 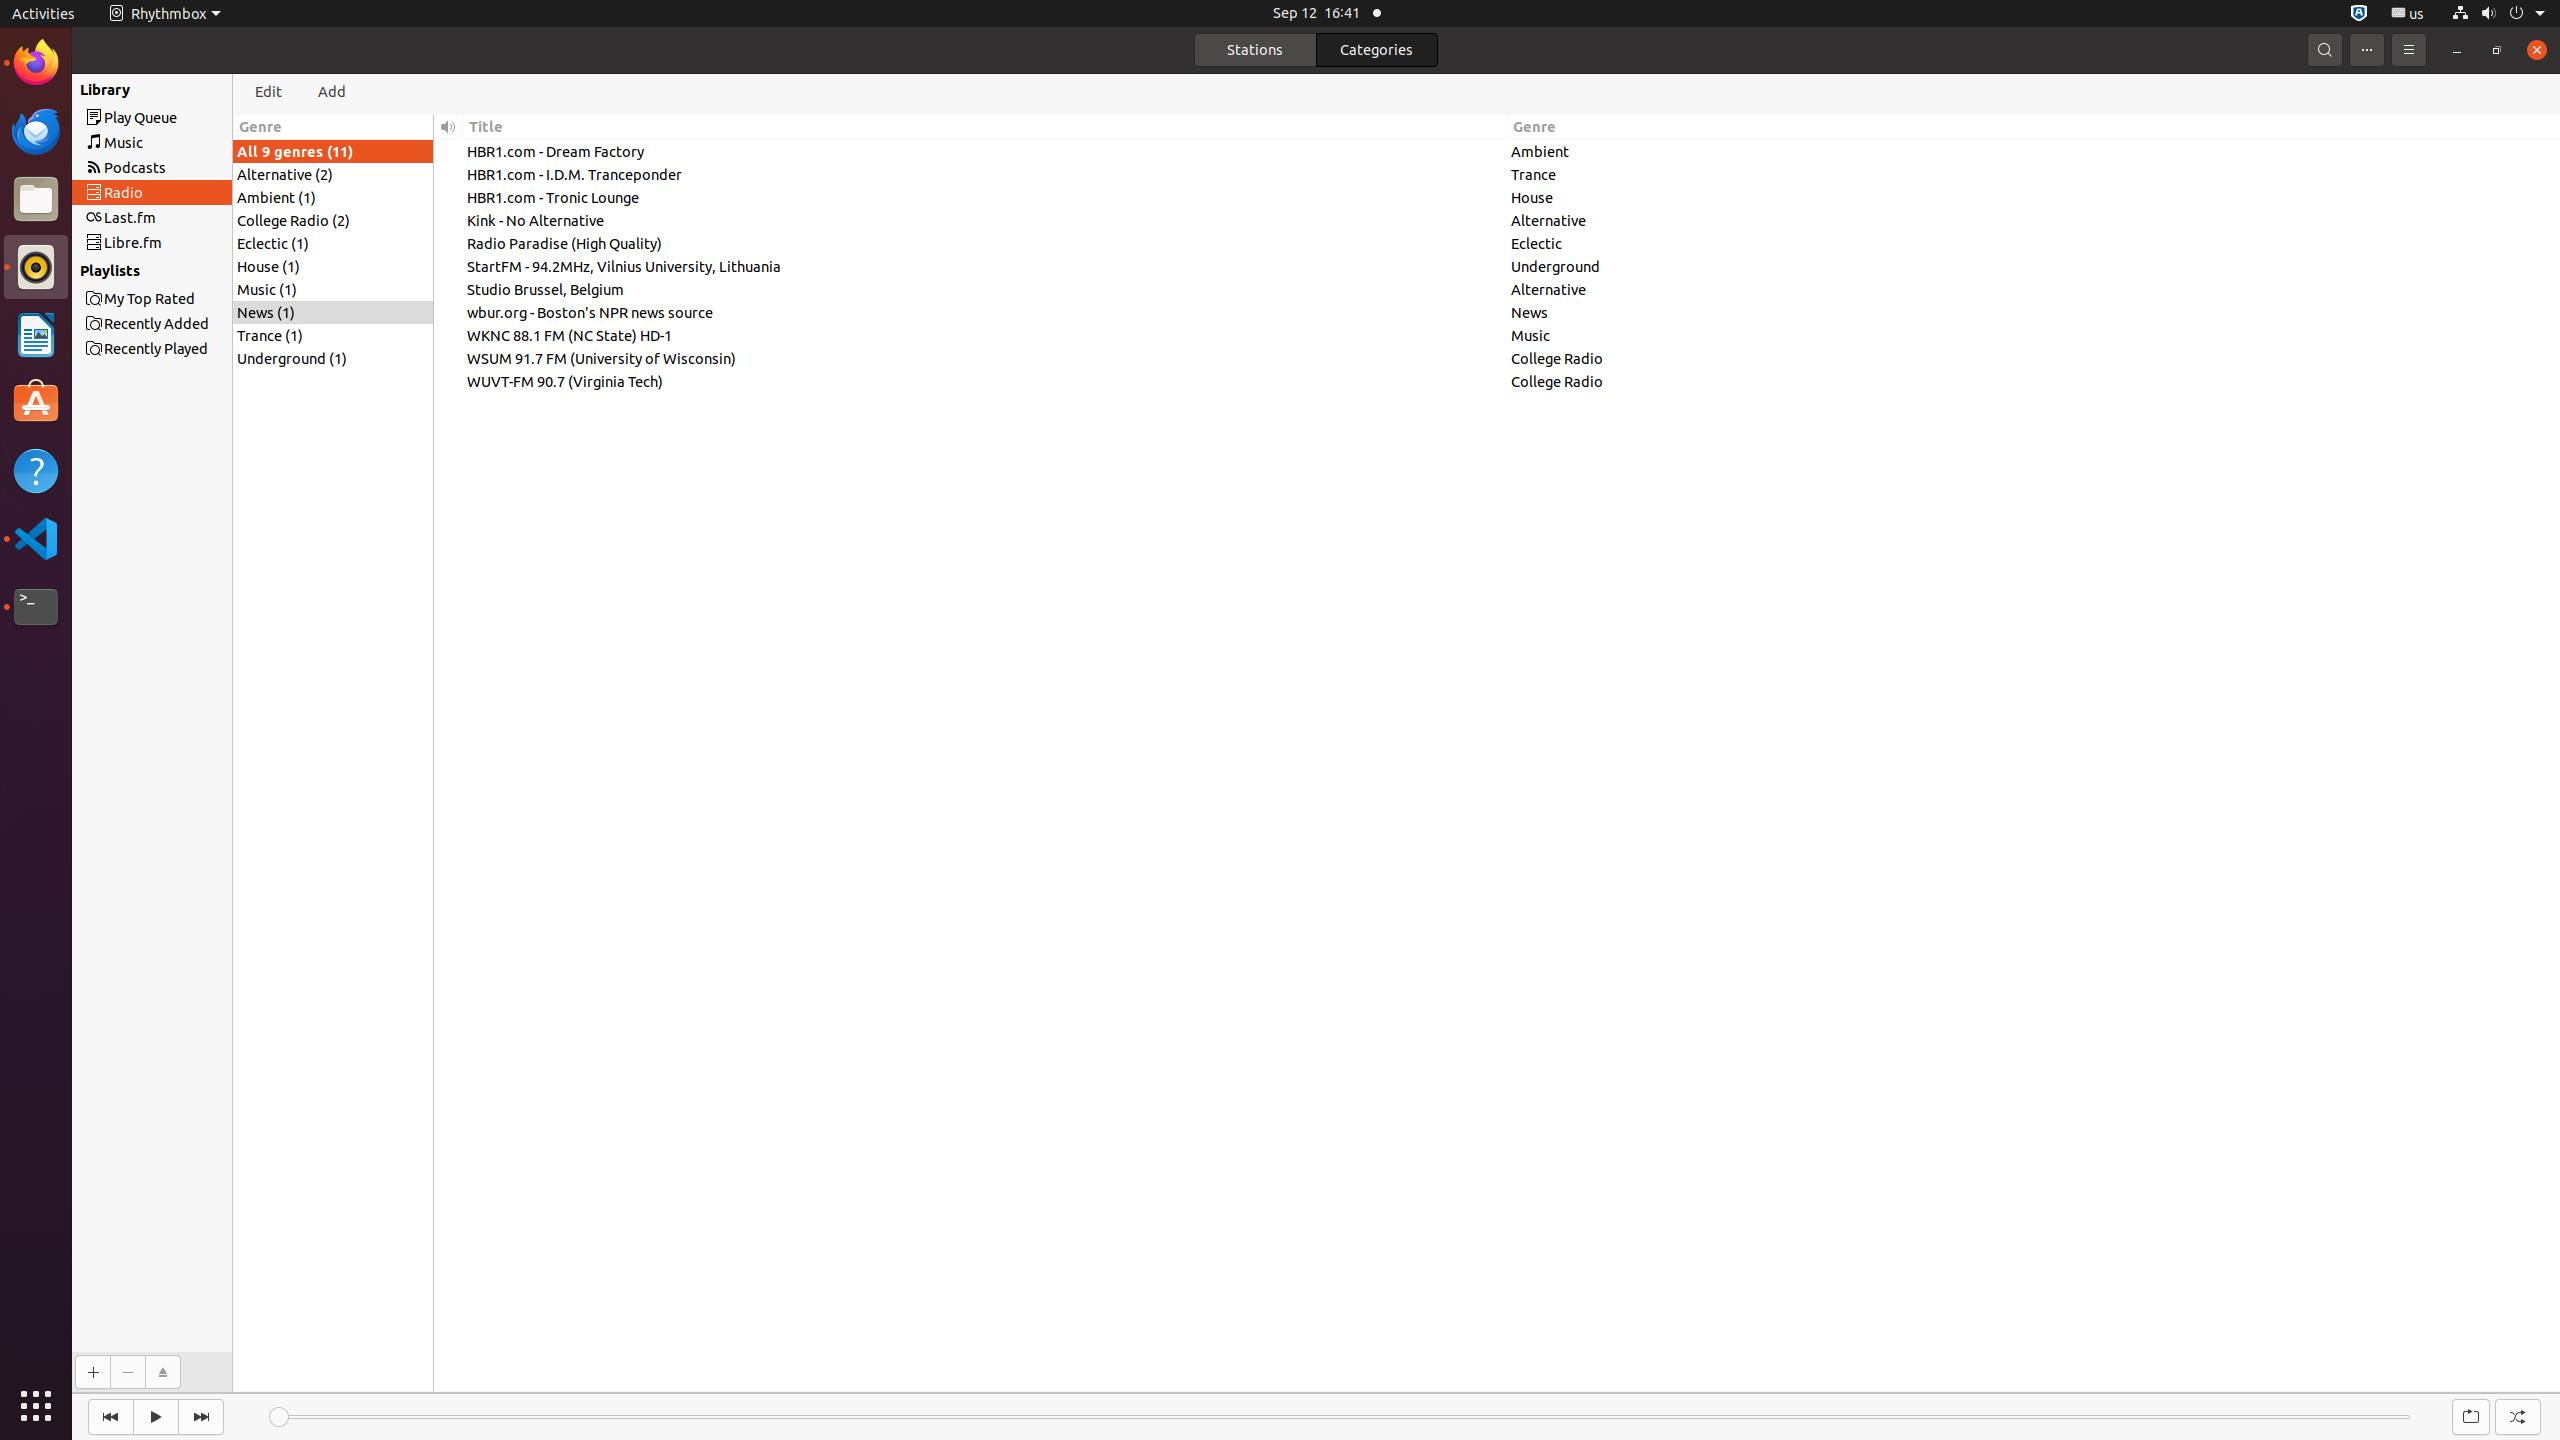 I want to click on Genre, so click(x=2034, y=127).